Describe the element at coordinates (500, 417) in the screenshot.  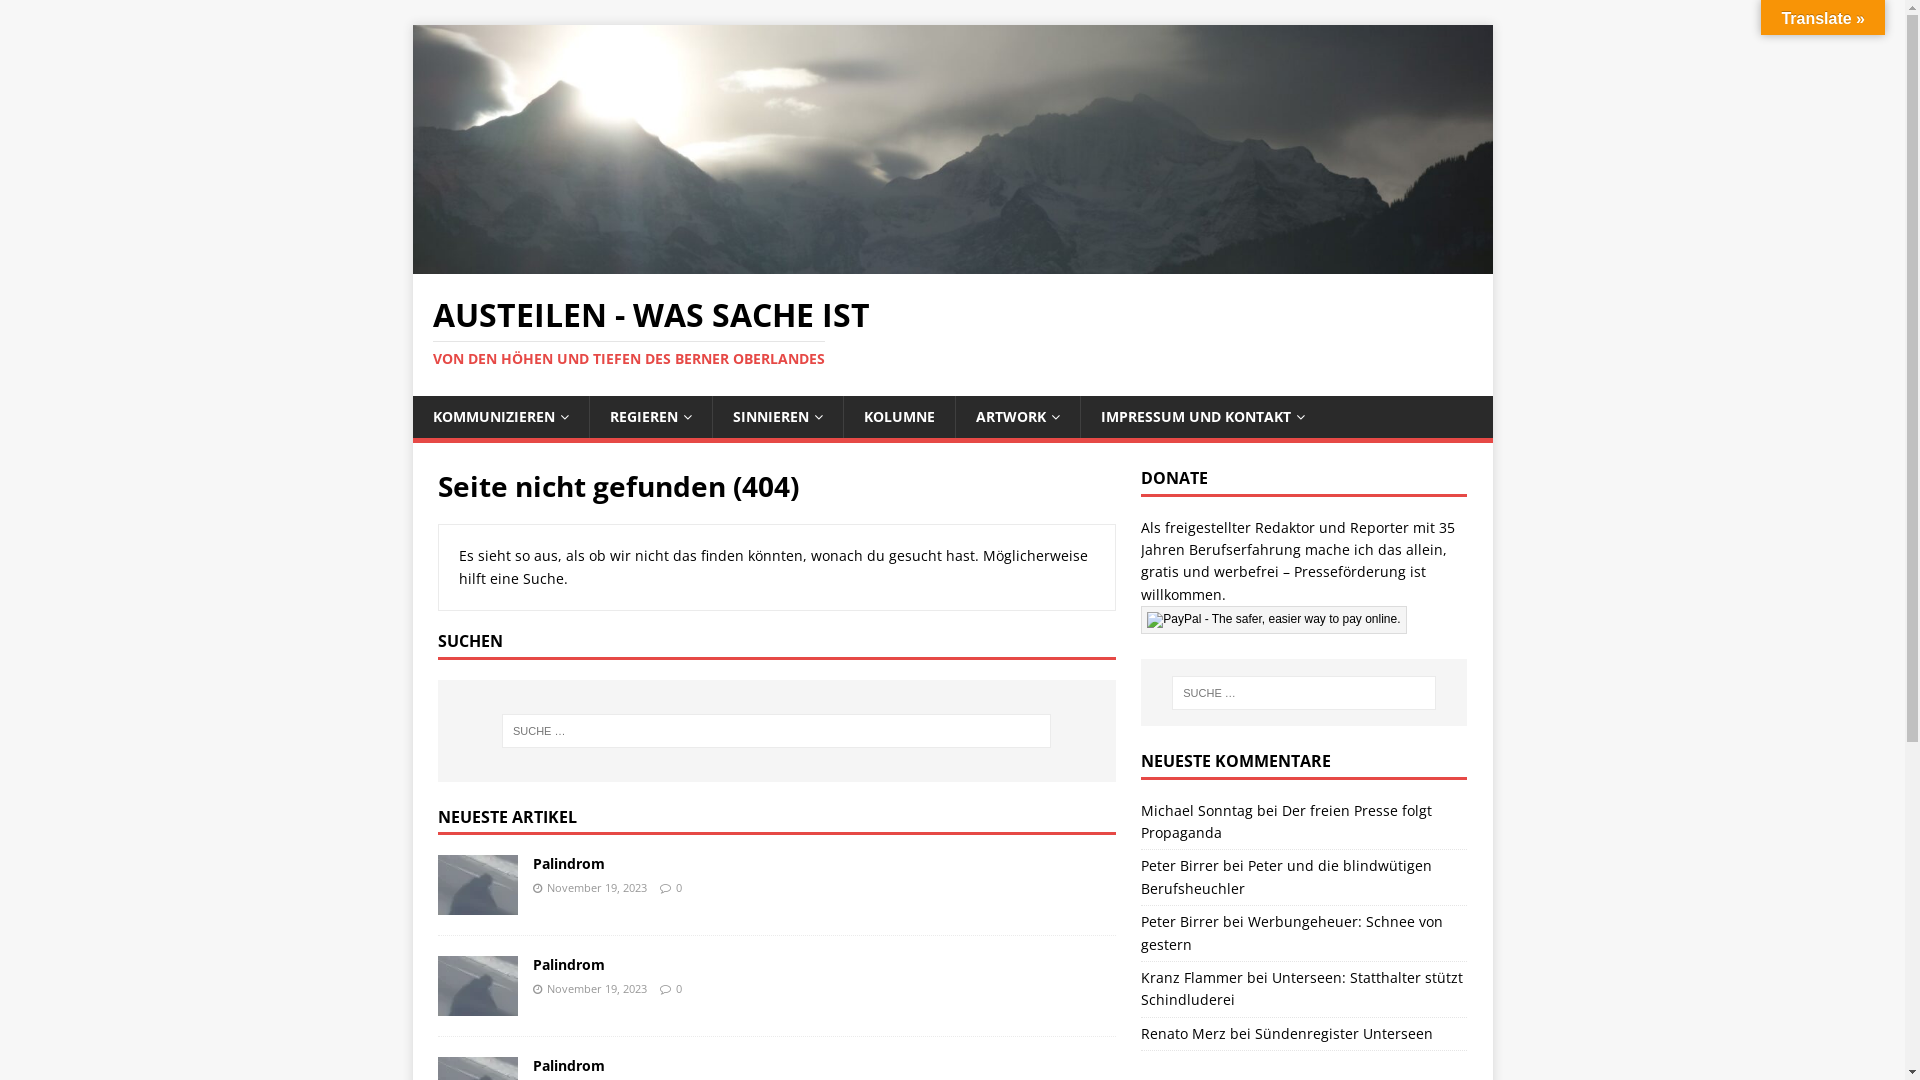
I see `KOMMUNIZIEREN` at that location.